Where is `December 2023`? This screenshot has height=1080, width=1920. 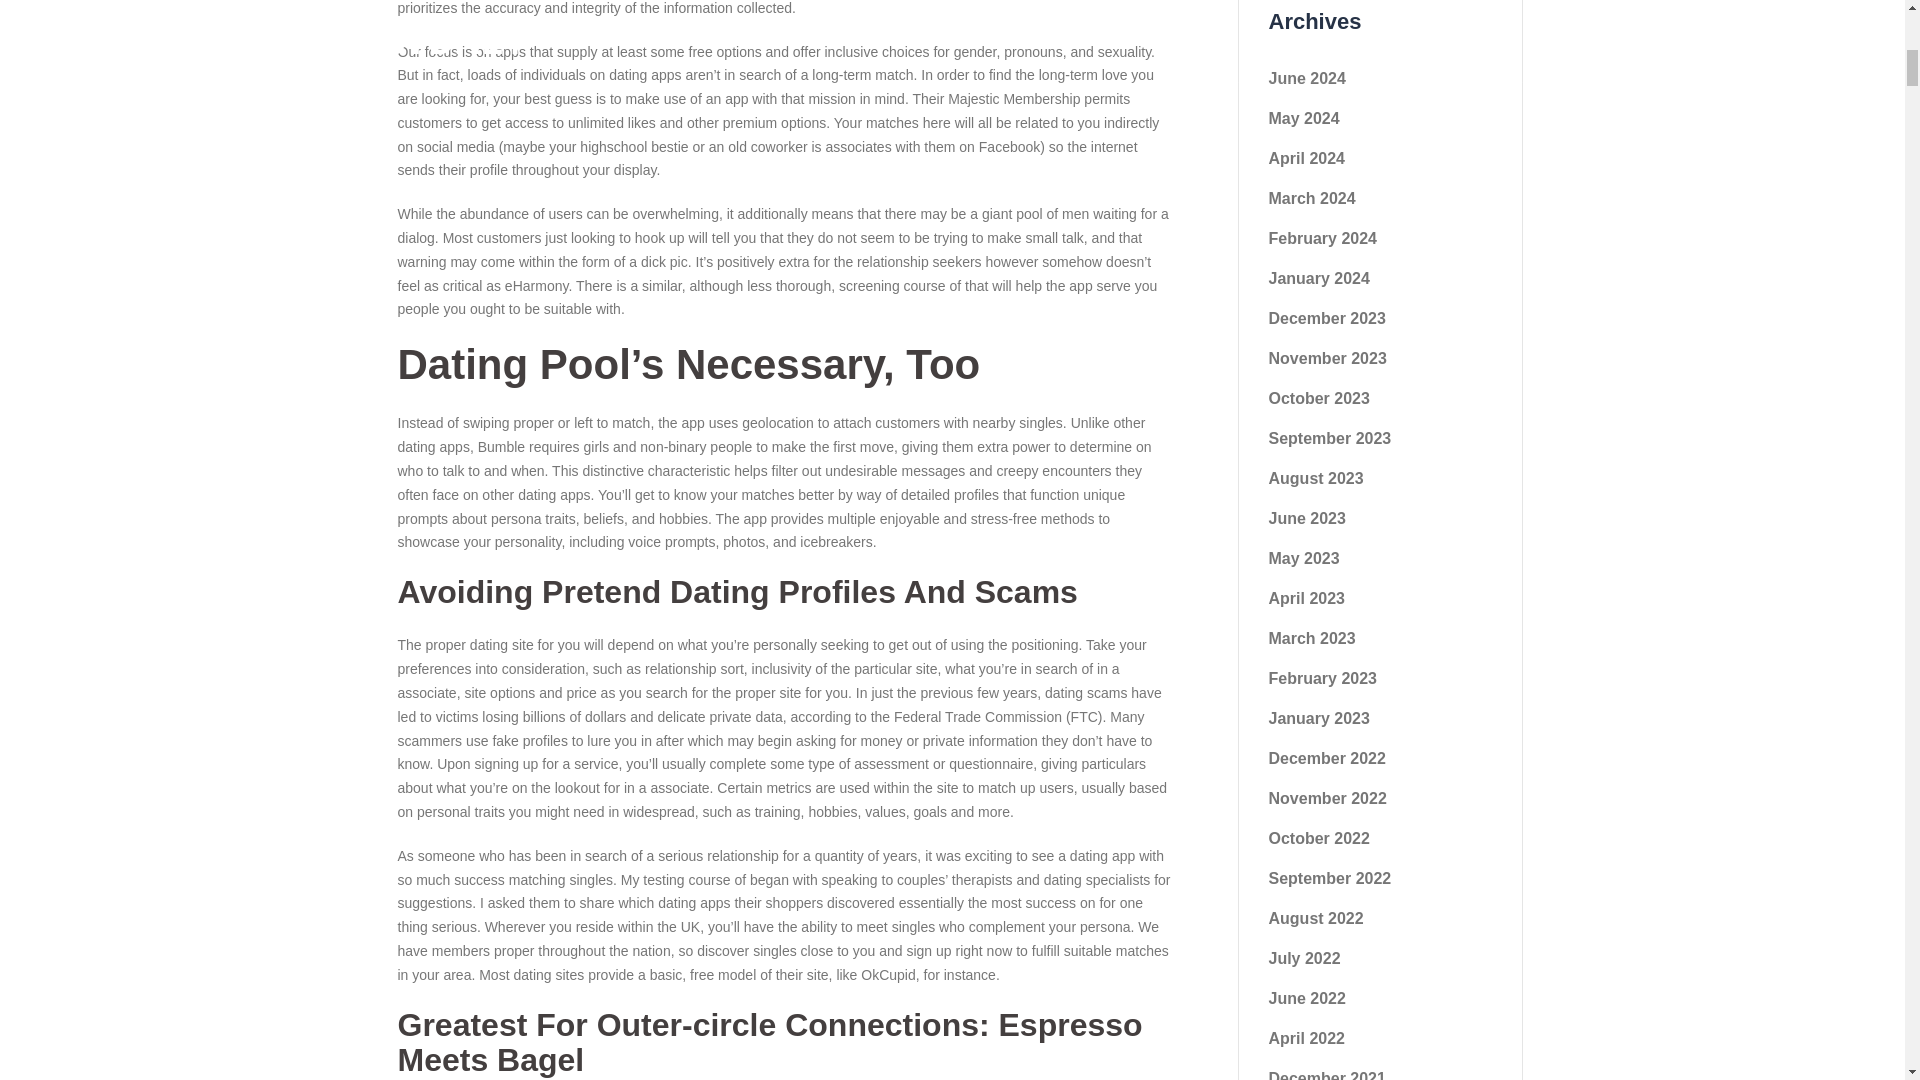 December 2023 is located at coordinates (1326, 318).